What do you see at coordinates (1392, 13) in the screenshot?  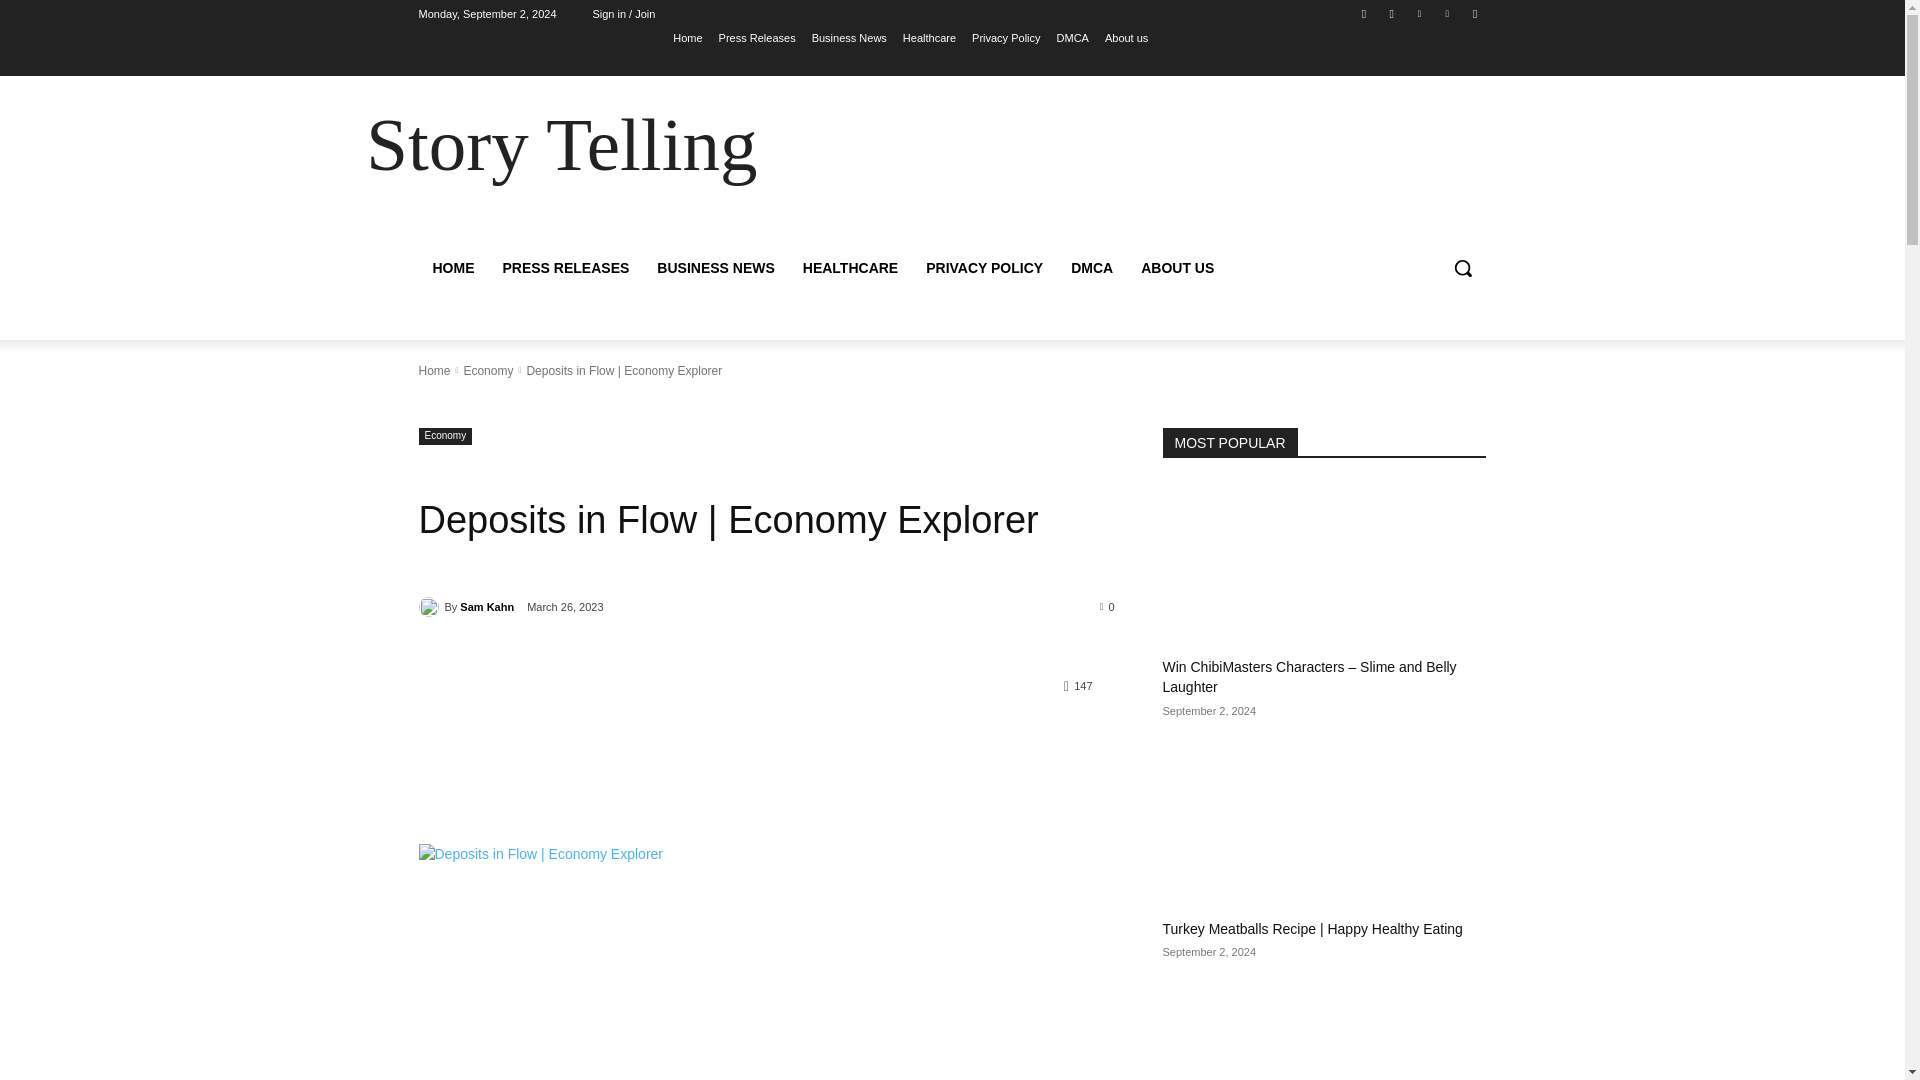 I see `Instagram` at bounding box center [1392, 13].